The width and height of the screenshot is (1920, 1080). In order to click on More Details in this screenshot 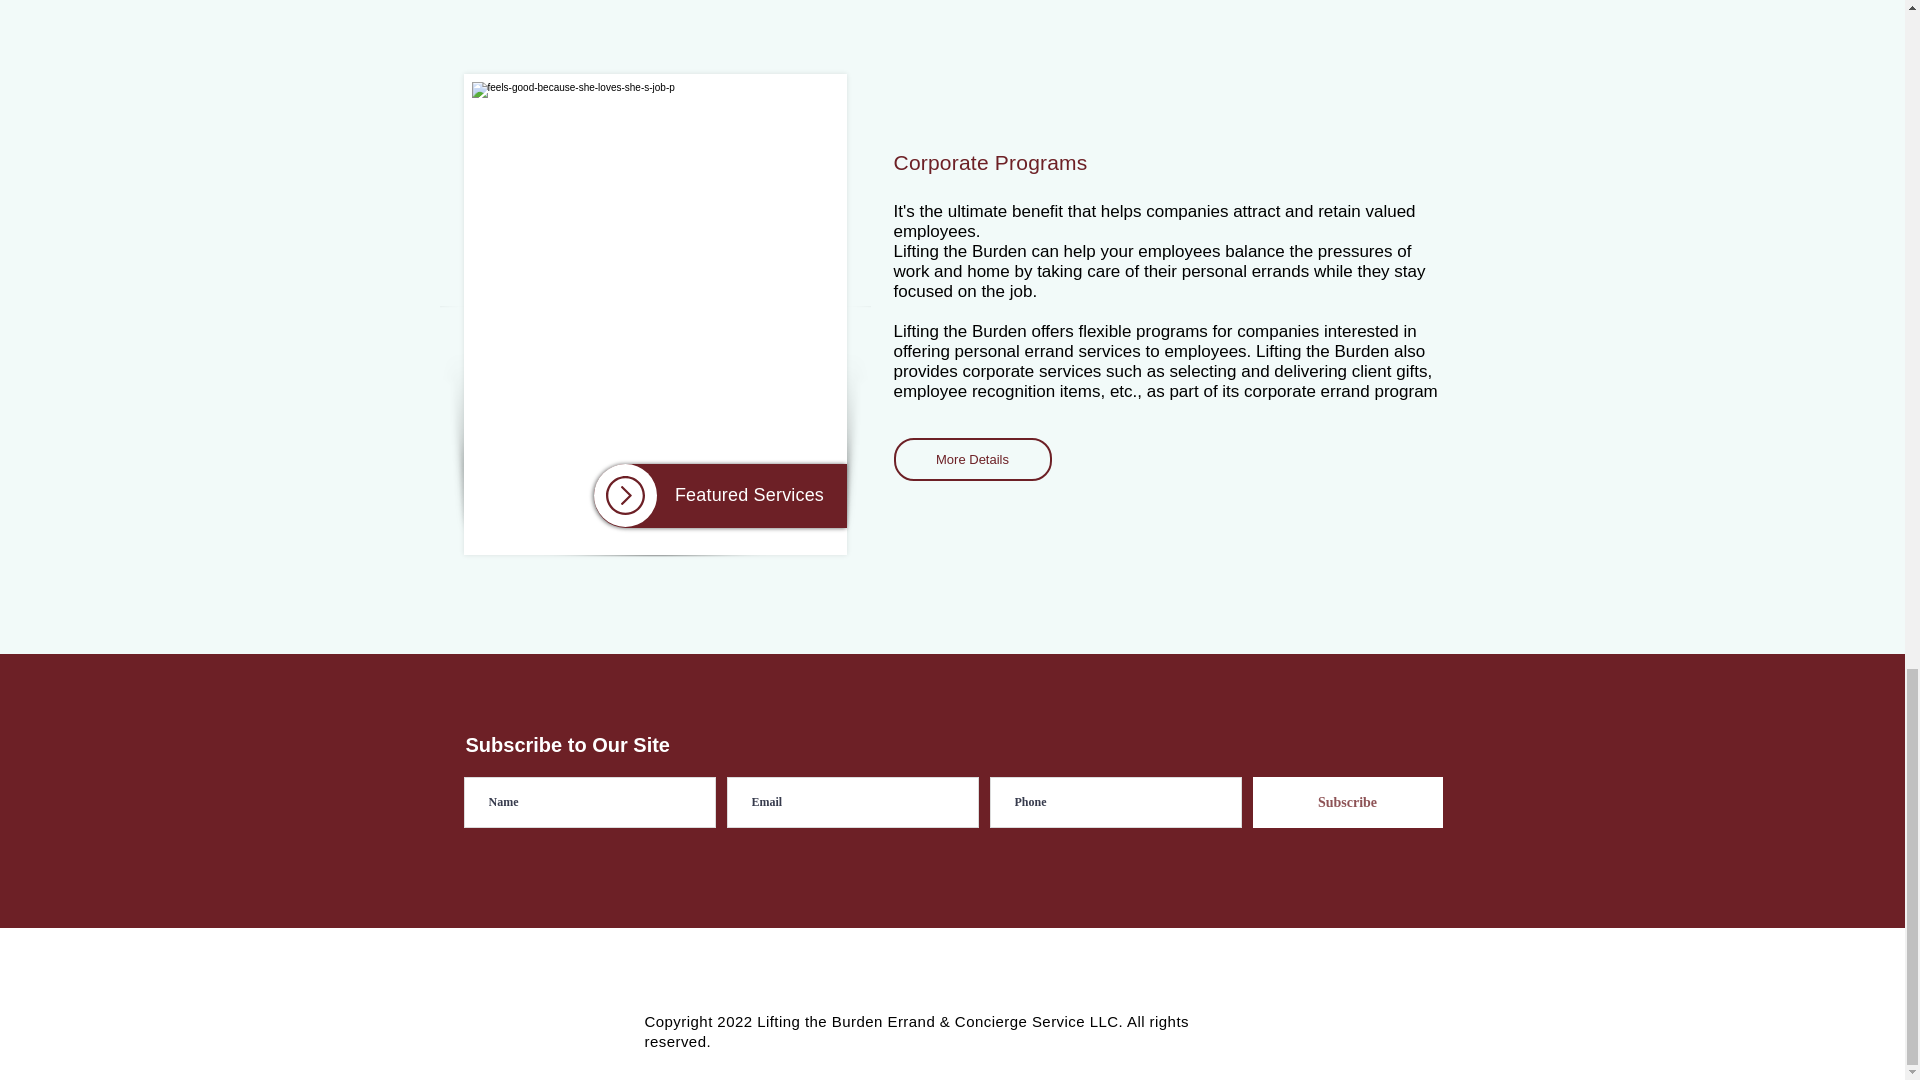, I will do `click(973, 459)`.